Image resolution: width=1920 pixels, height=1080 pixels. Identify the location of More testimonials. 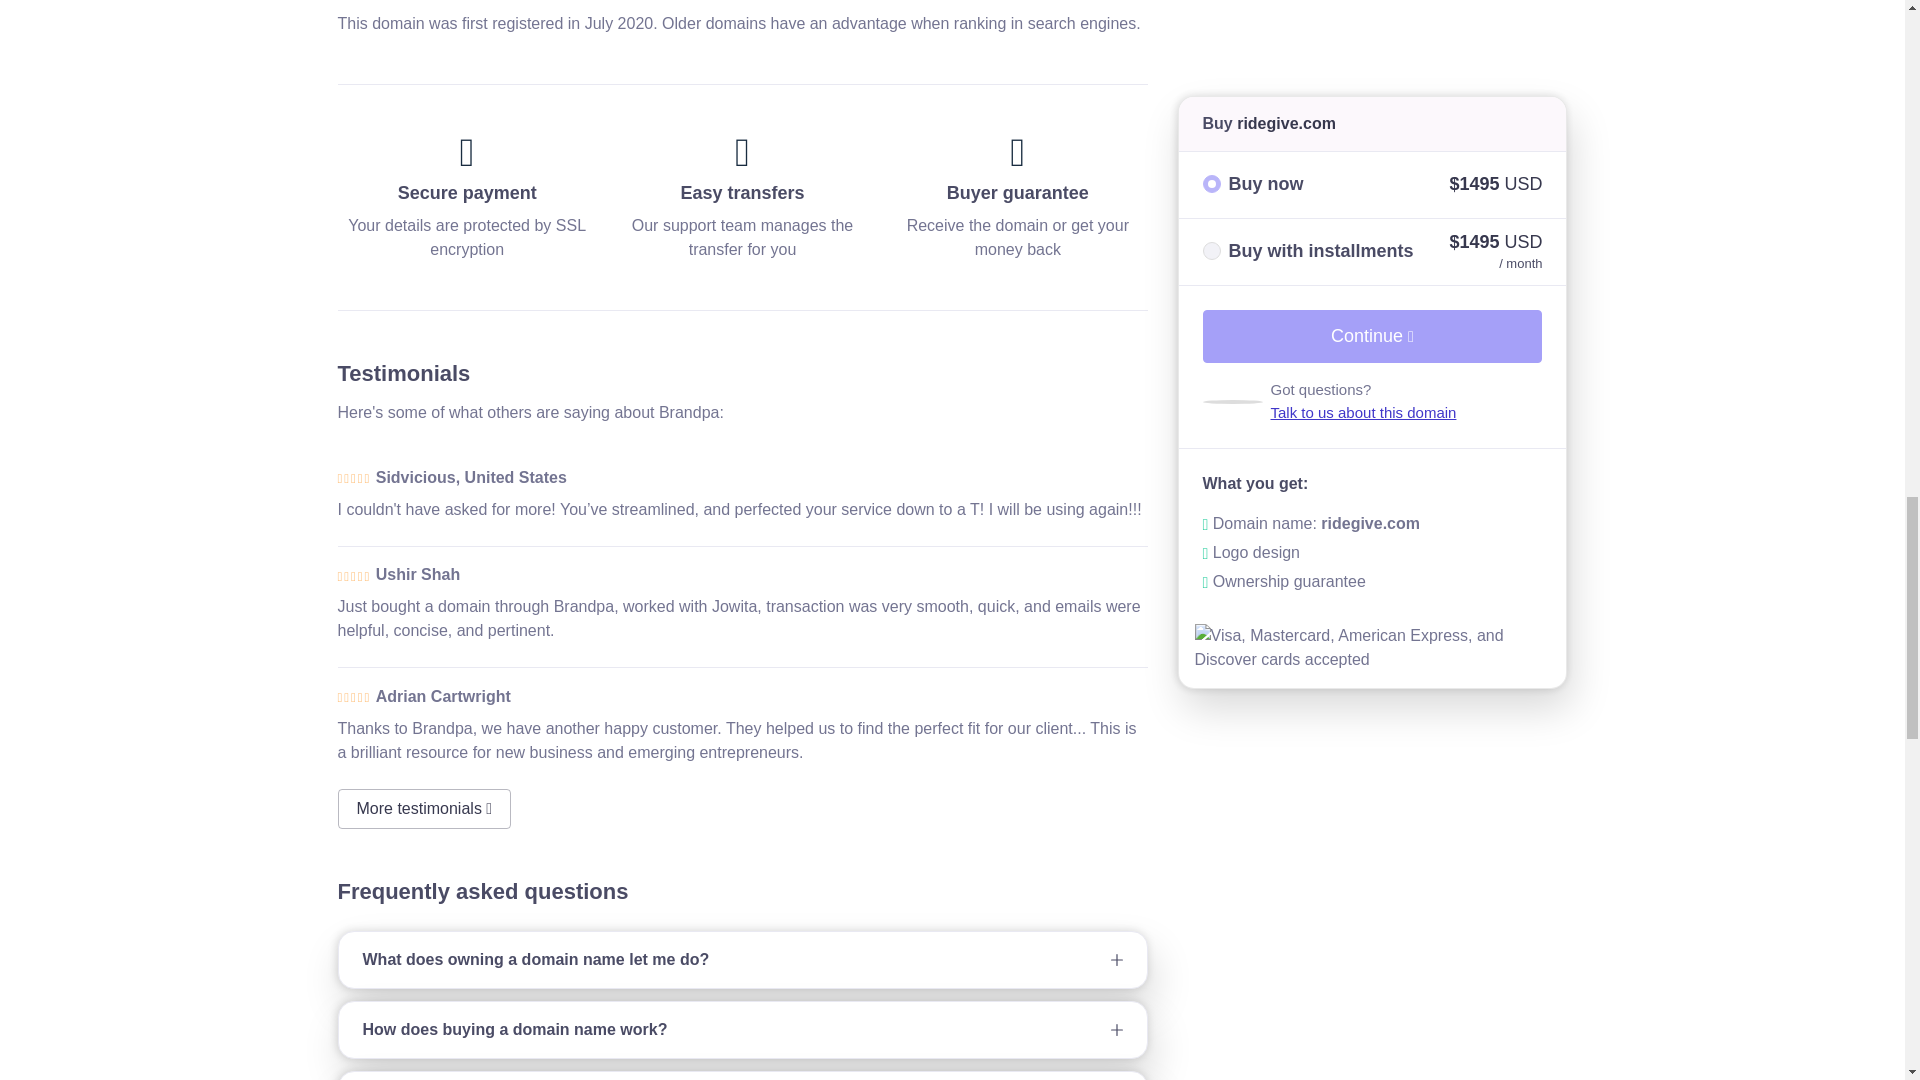
(424, 809).